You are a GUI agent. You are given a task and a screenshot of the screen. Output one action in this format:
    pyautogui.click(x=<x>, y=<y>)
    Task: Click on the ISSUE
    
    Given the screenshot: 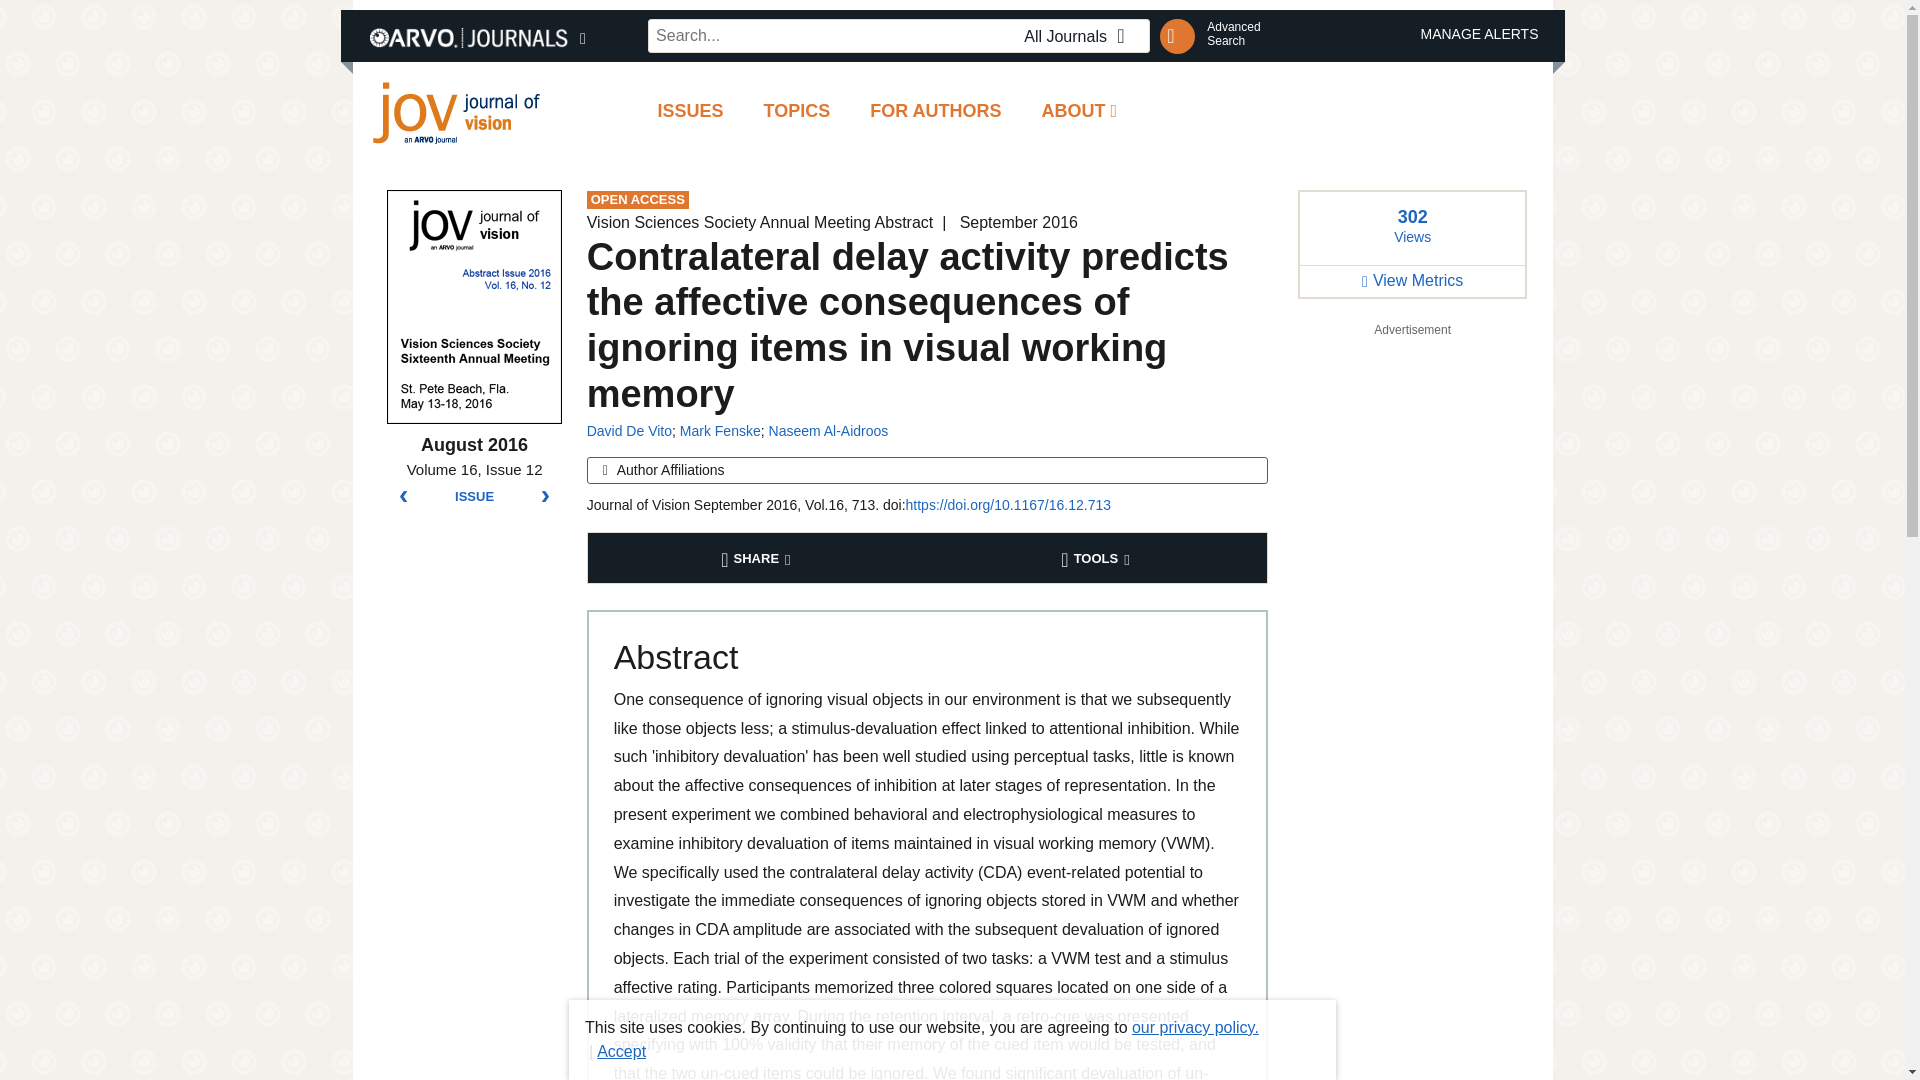 What is the action you would take?
    pyautogui.click(x=474, y=497)
    